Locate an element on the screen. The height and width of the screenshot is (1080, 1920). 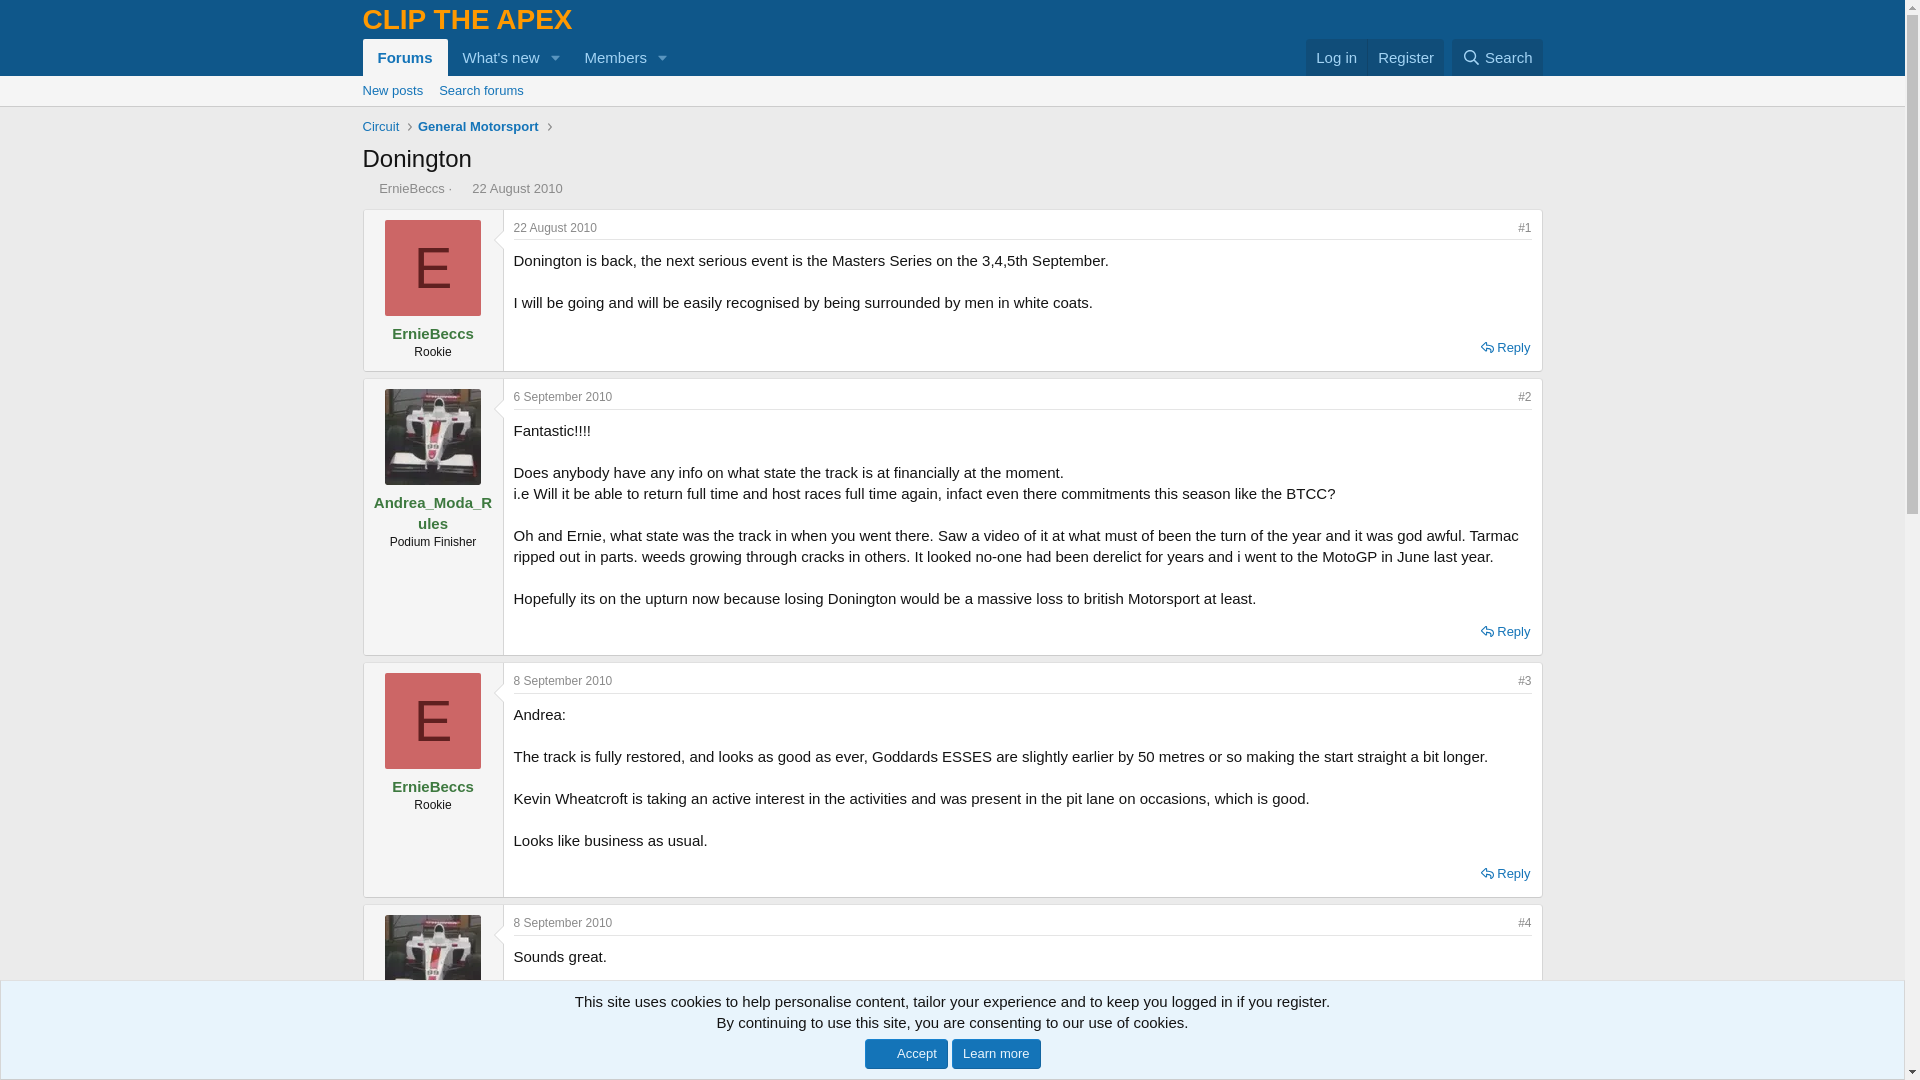
CLIP THE APEX is located at coordinates (467, 24).